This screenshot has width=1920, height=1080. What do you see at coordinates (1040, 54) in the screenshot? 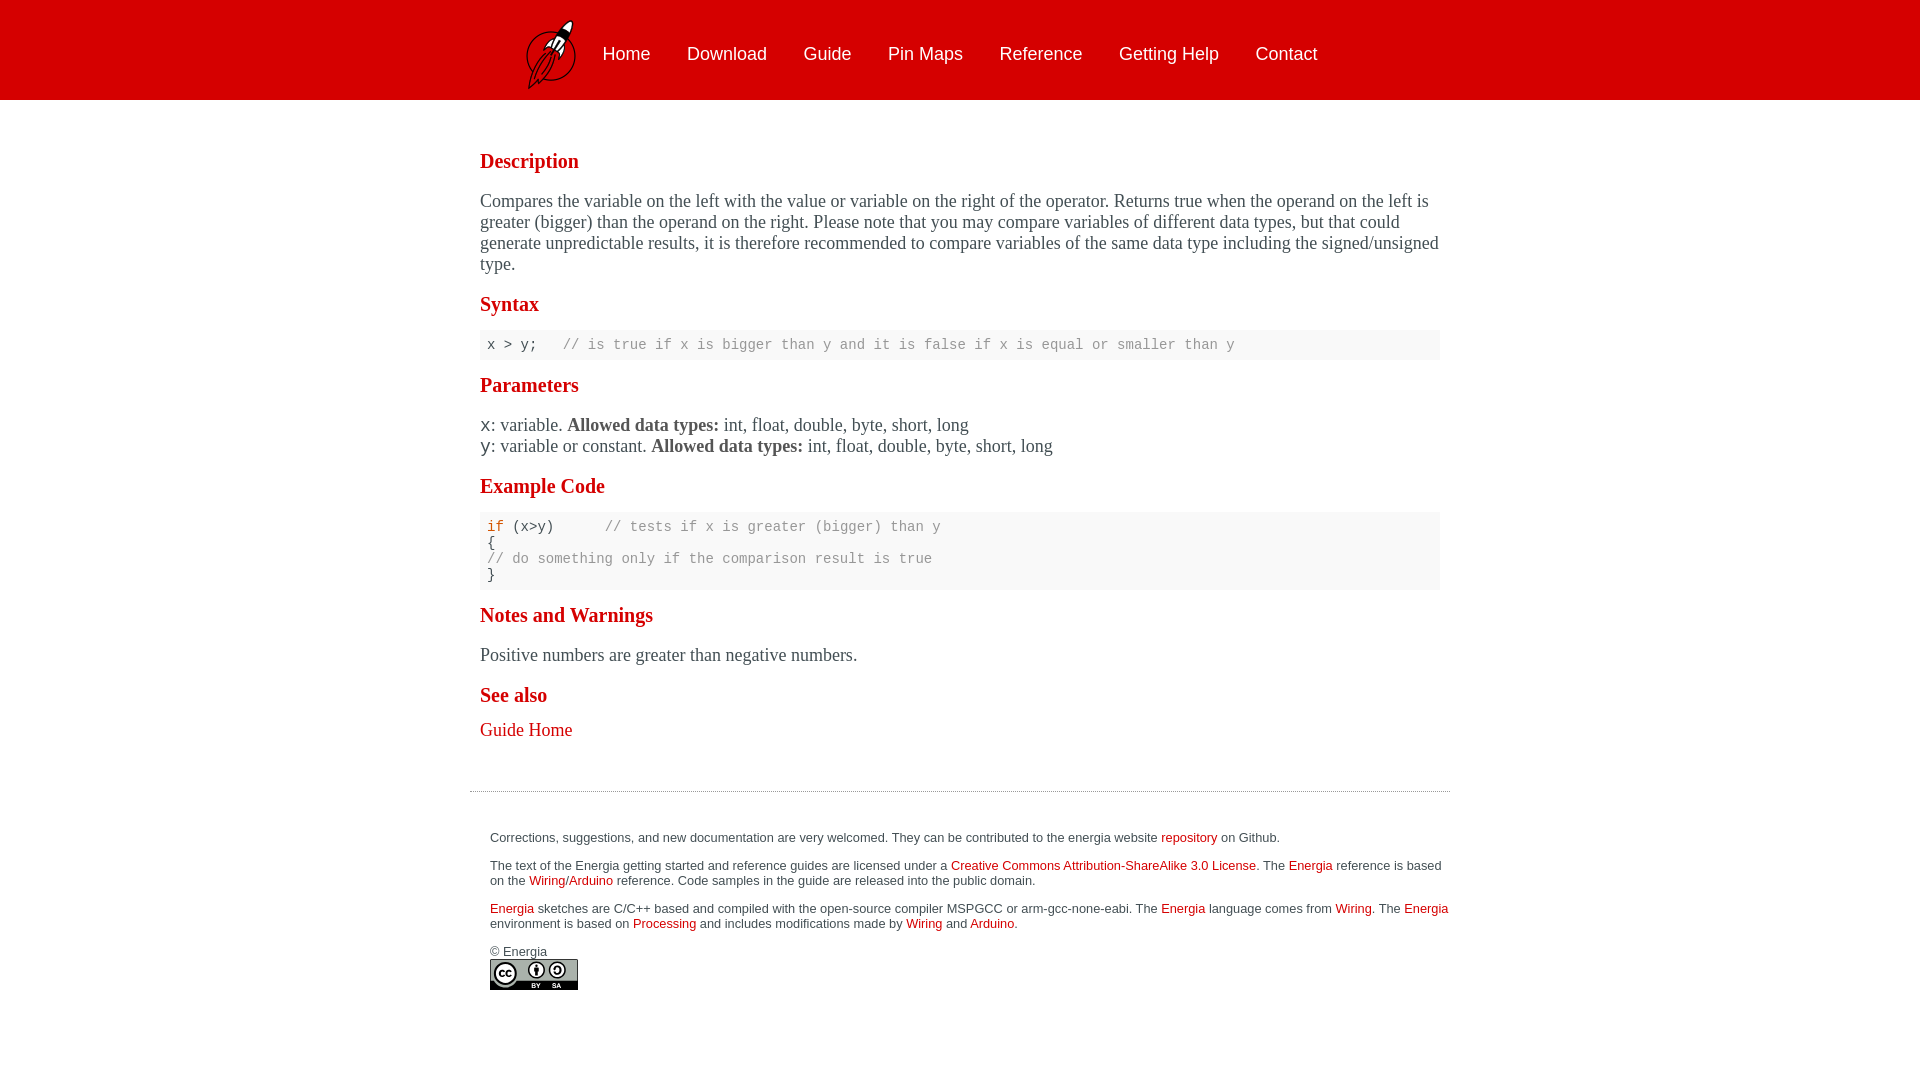
I see `Reference` at bounding box center [1040, 54].